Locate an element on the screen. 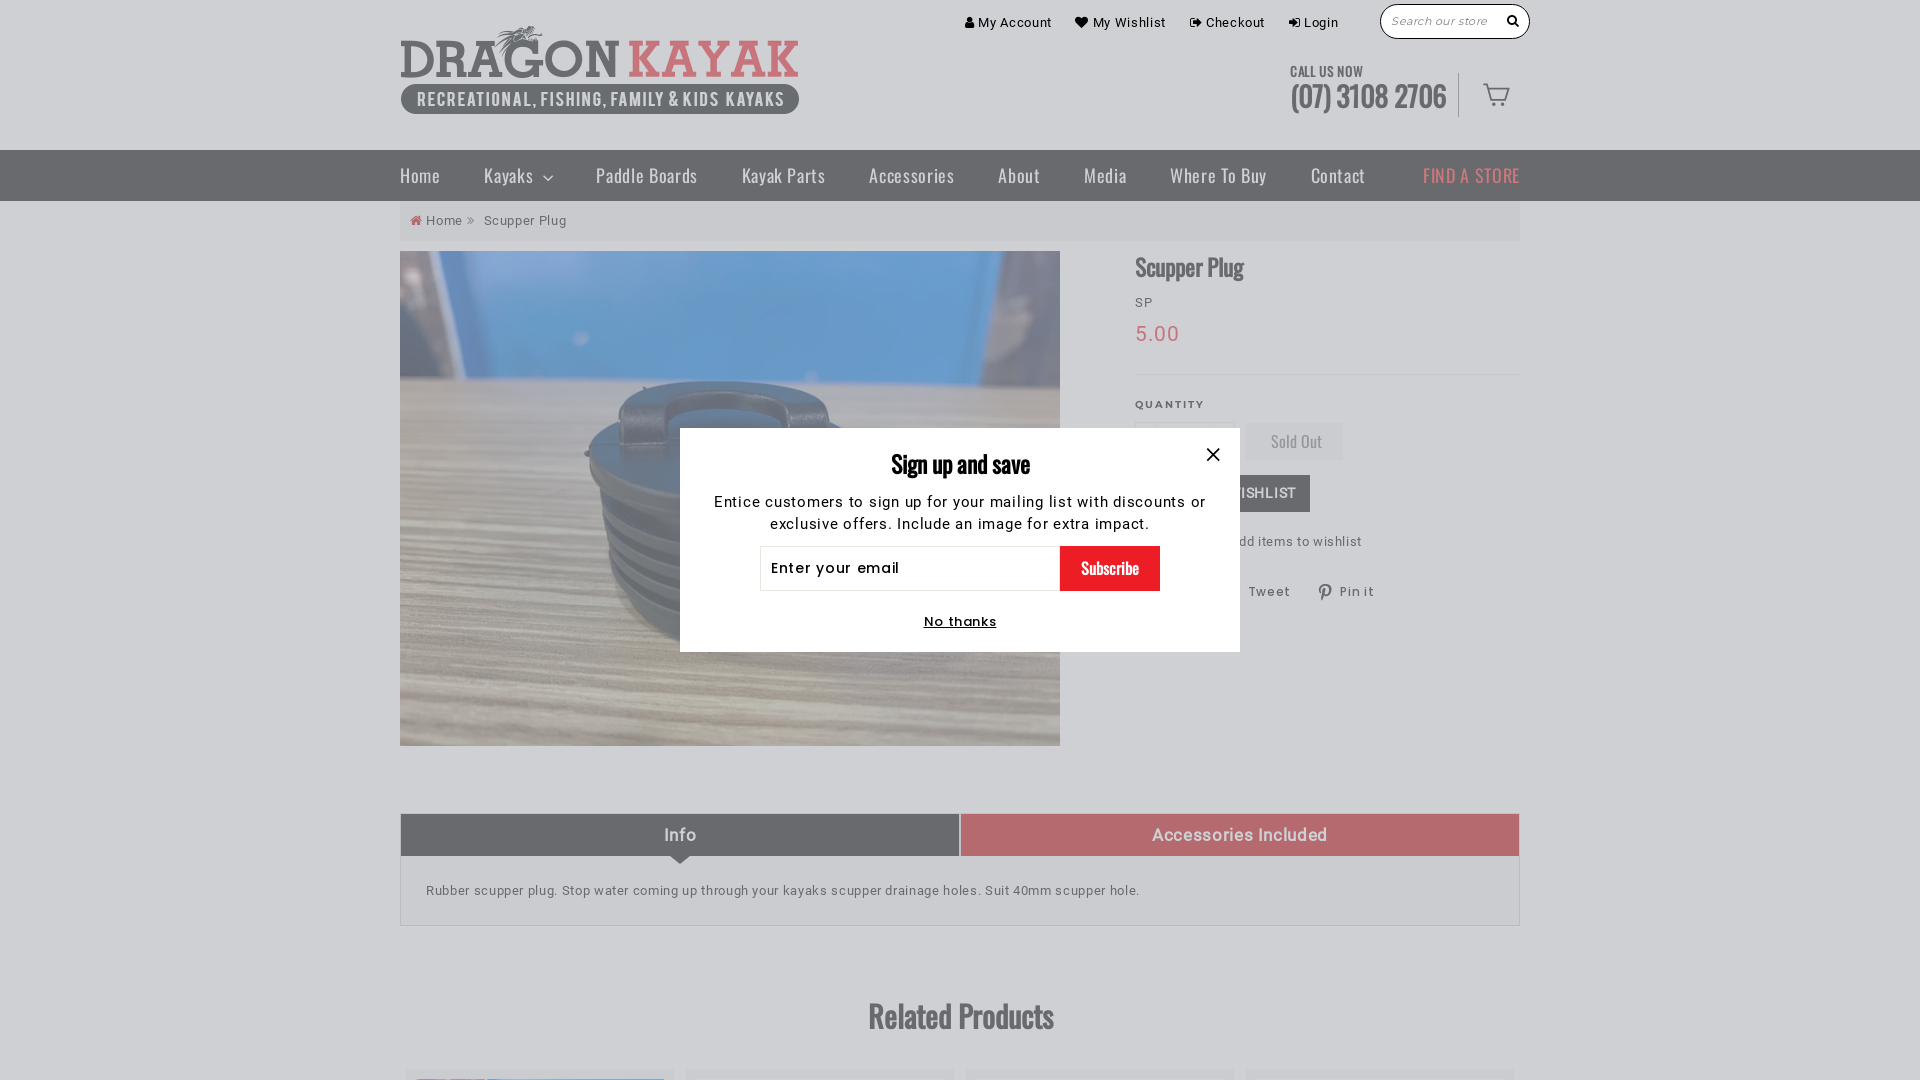 Image resolution: width=1920 pixels, height=1080 pixels. Login
Log in is located at coordinates (1314, 23).